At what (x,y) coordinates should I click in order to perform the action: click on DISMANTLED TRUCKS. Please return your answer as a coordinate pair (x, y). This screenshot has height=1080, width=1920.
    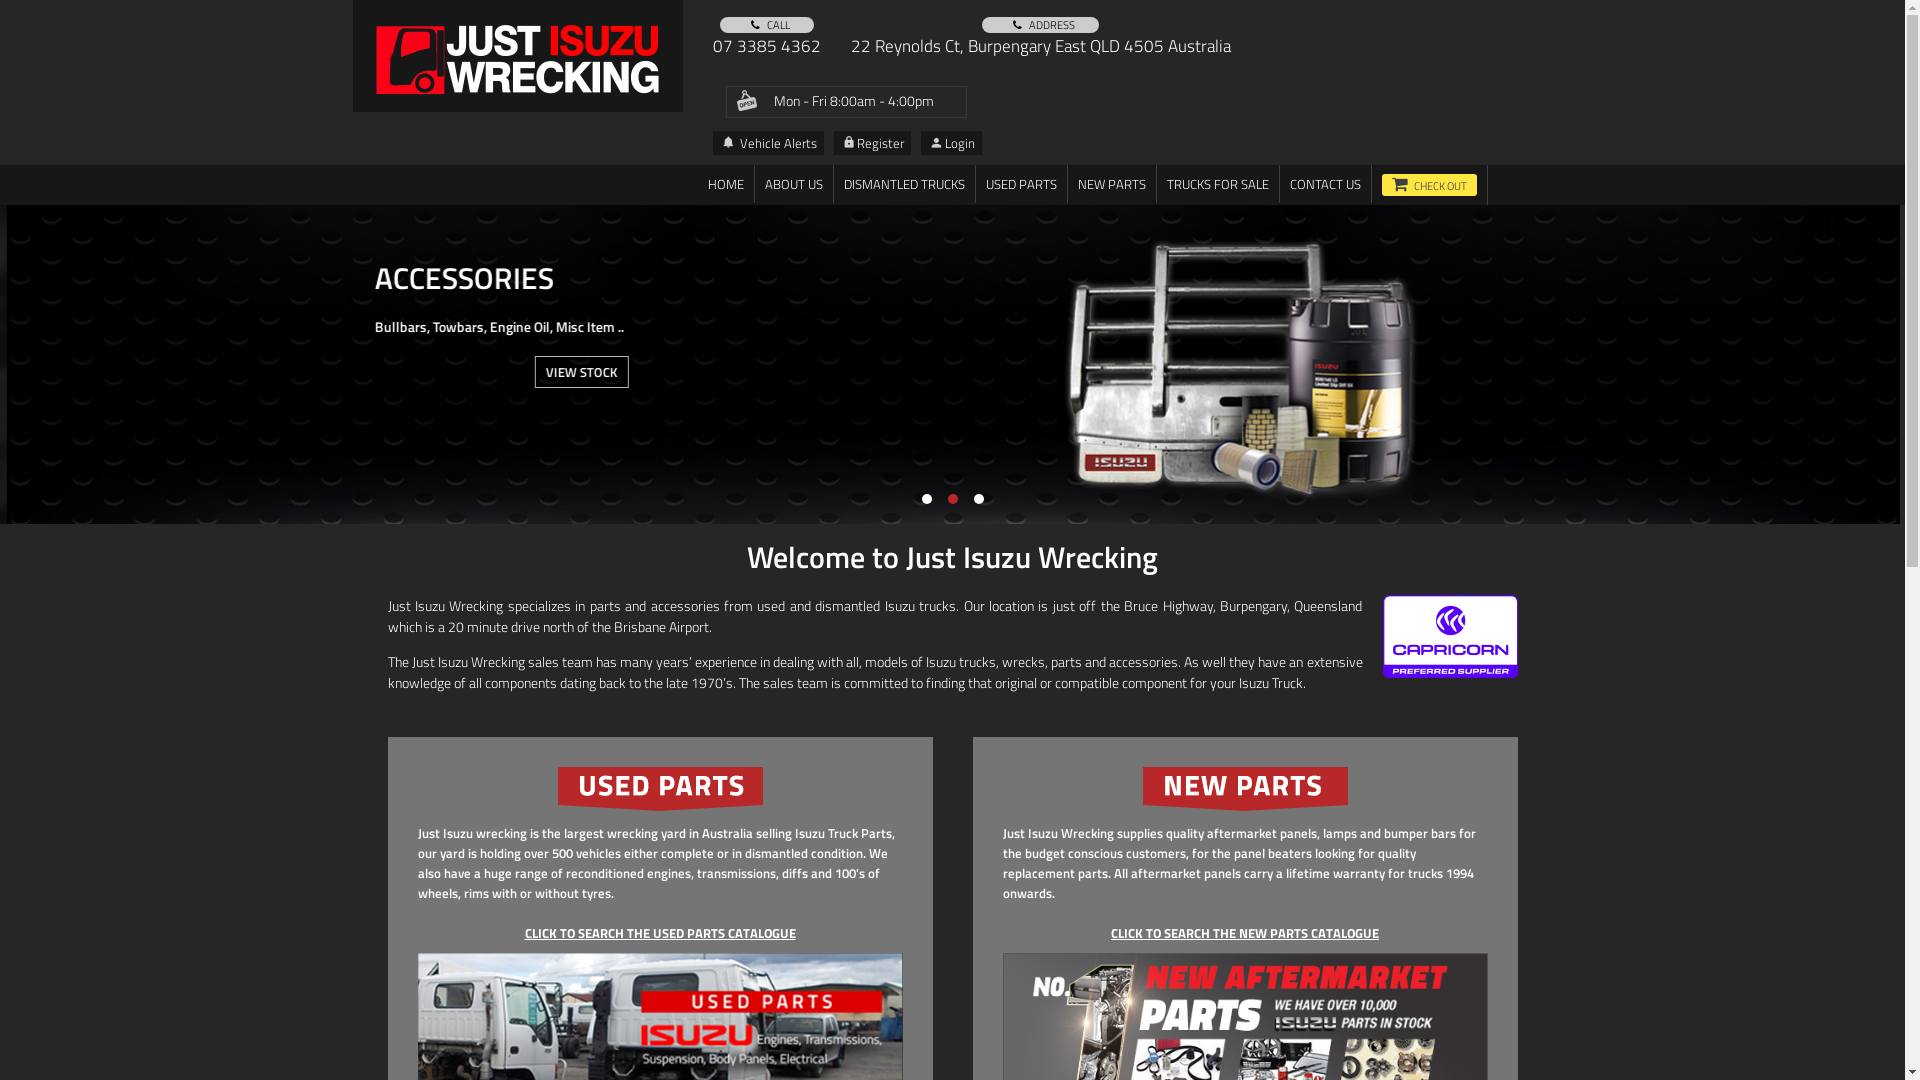
    Looking at the image, I should click on (904, 184).